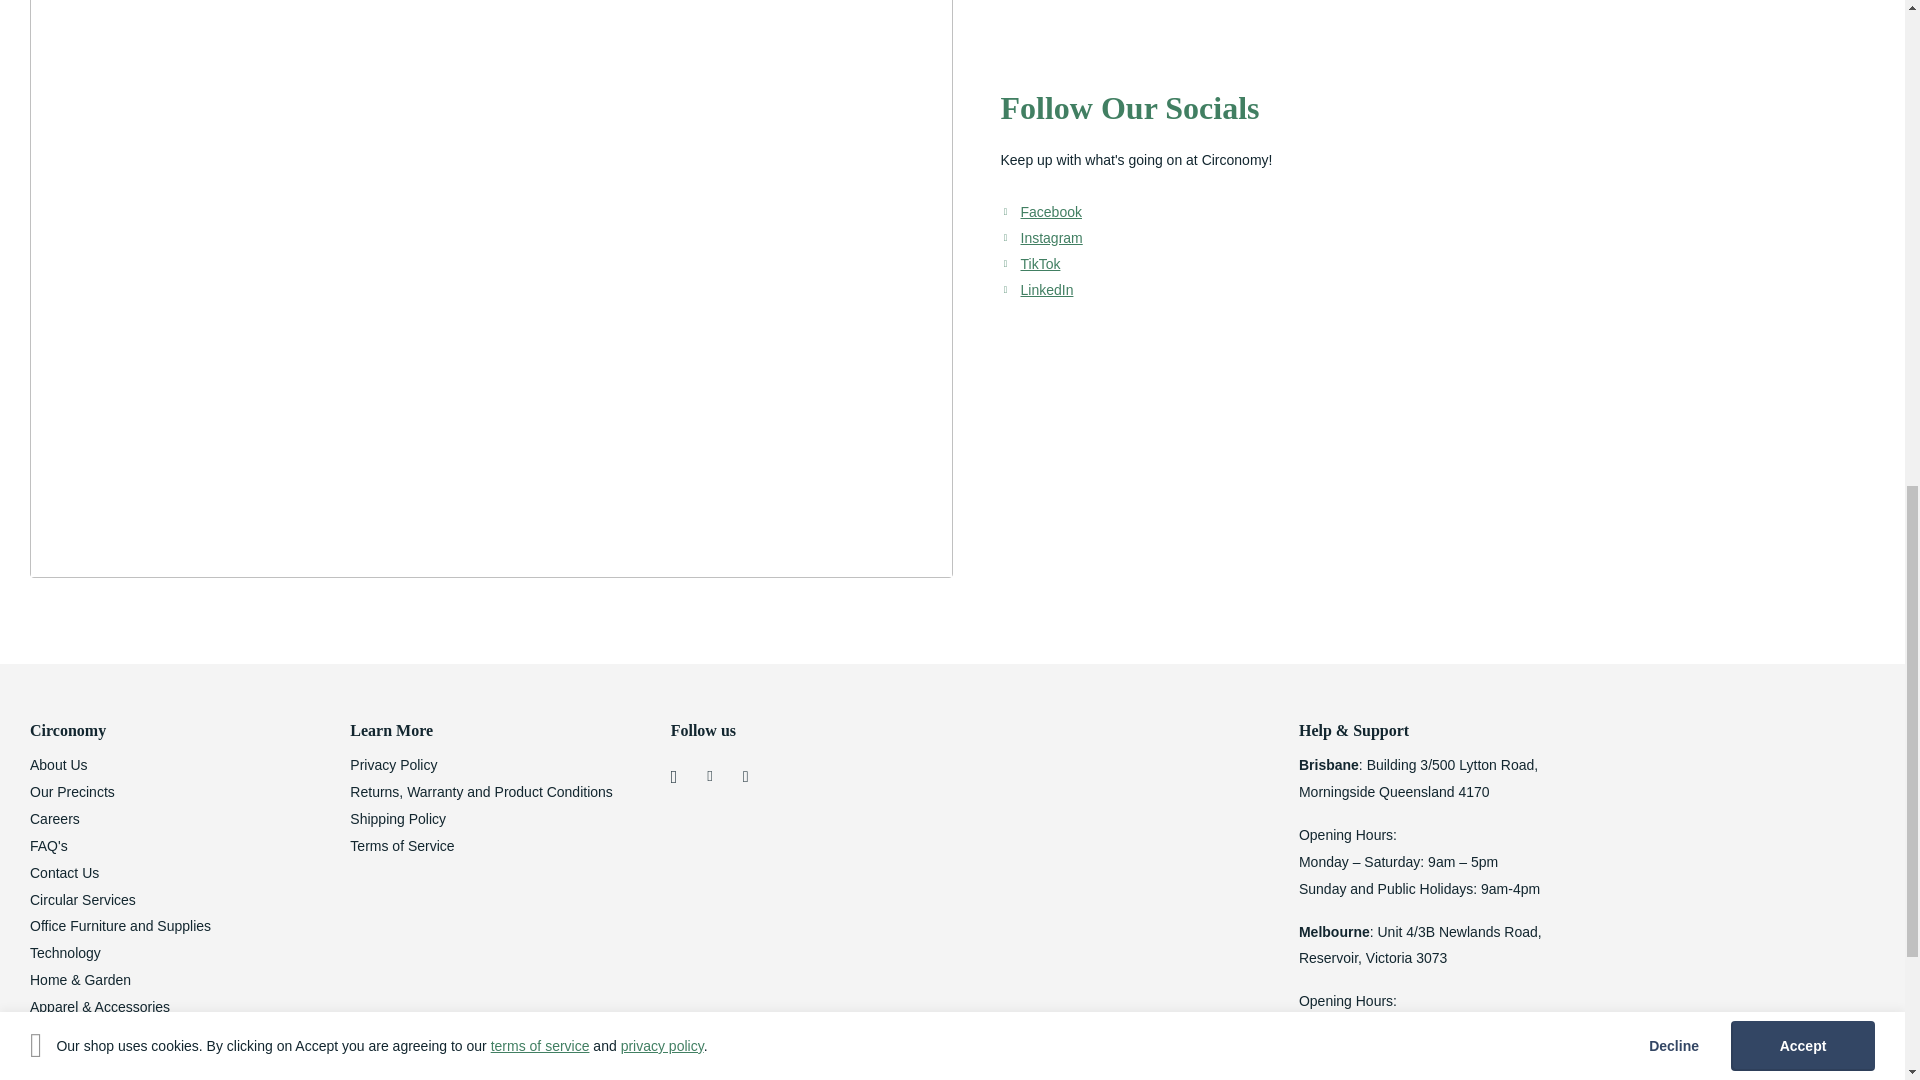  What do you see at coordinates (64, 873) in the screenshot?
I see `Contact Us` at bounding box center [64, 873].